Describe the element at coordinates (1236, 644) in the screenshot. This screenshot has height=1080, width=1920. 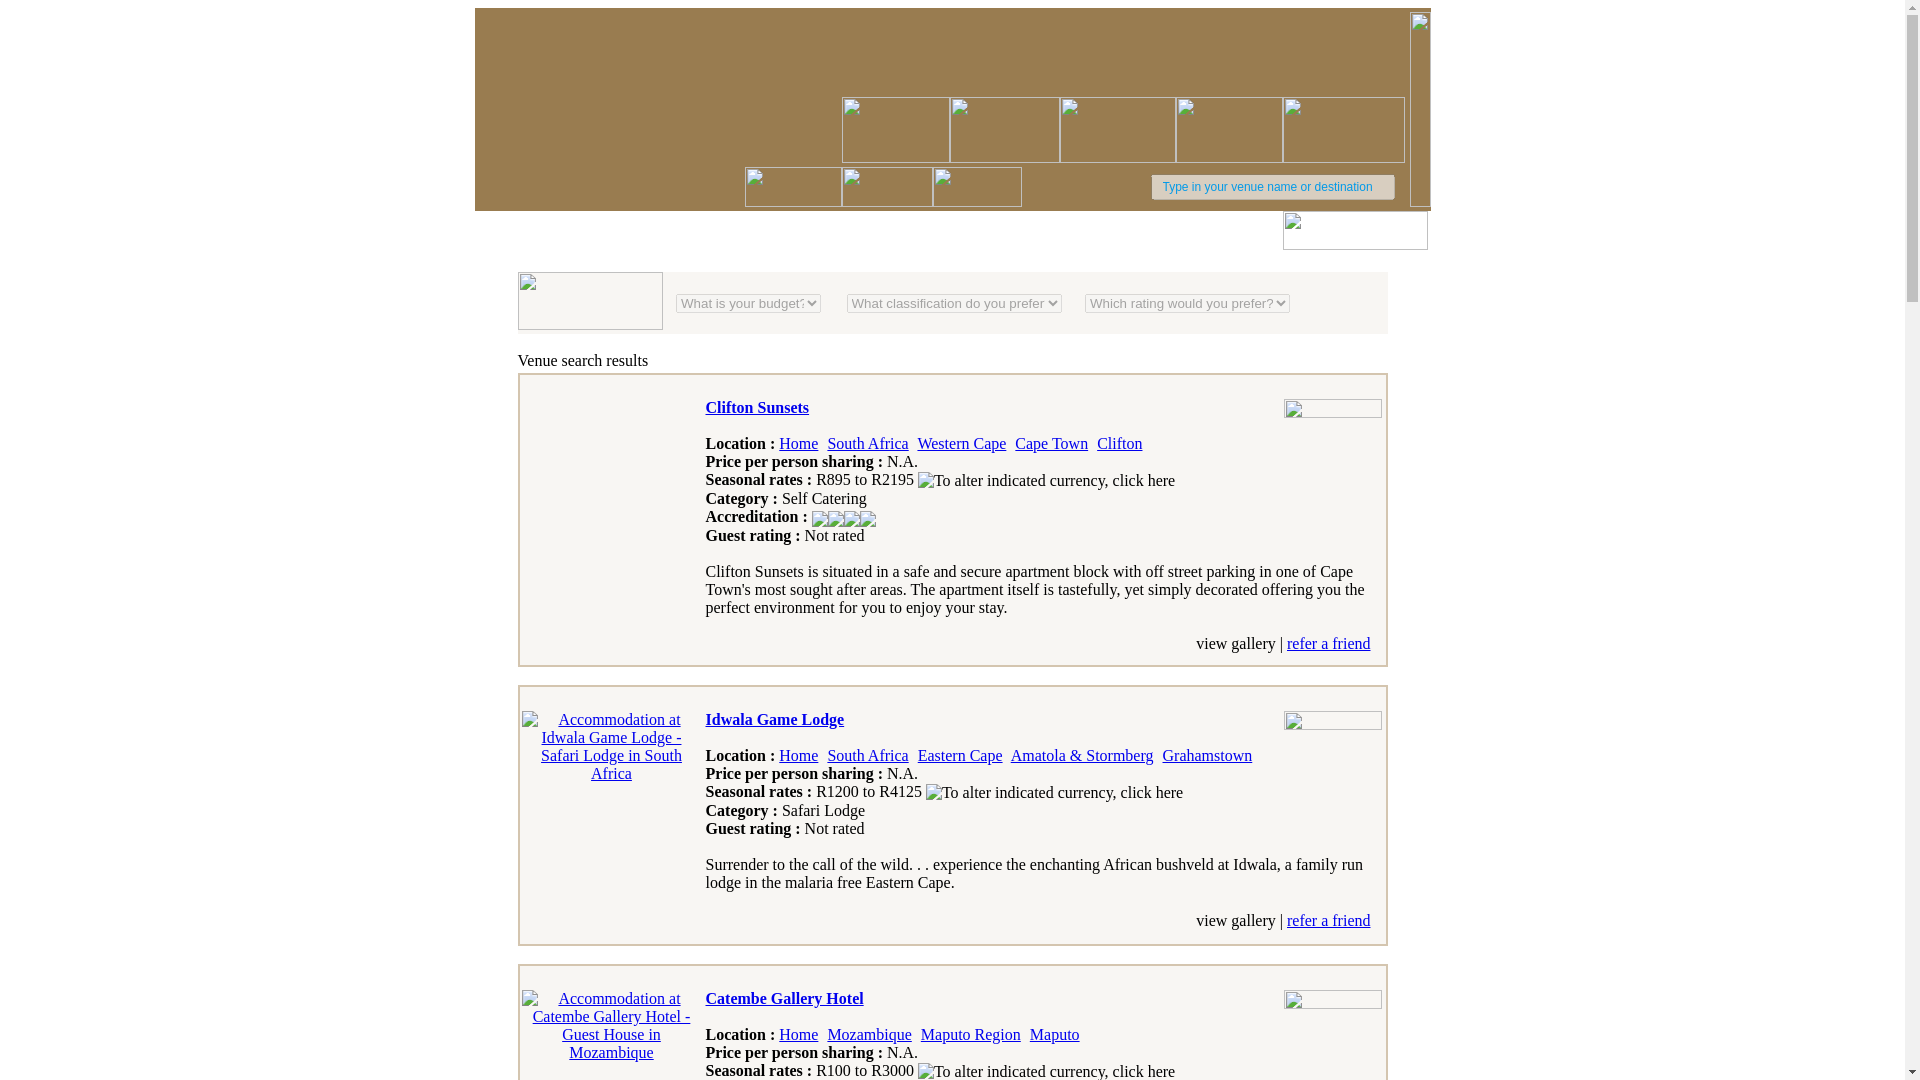
I see `view gallery` at that location.